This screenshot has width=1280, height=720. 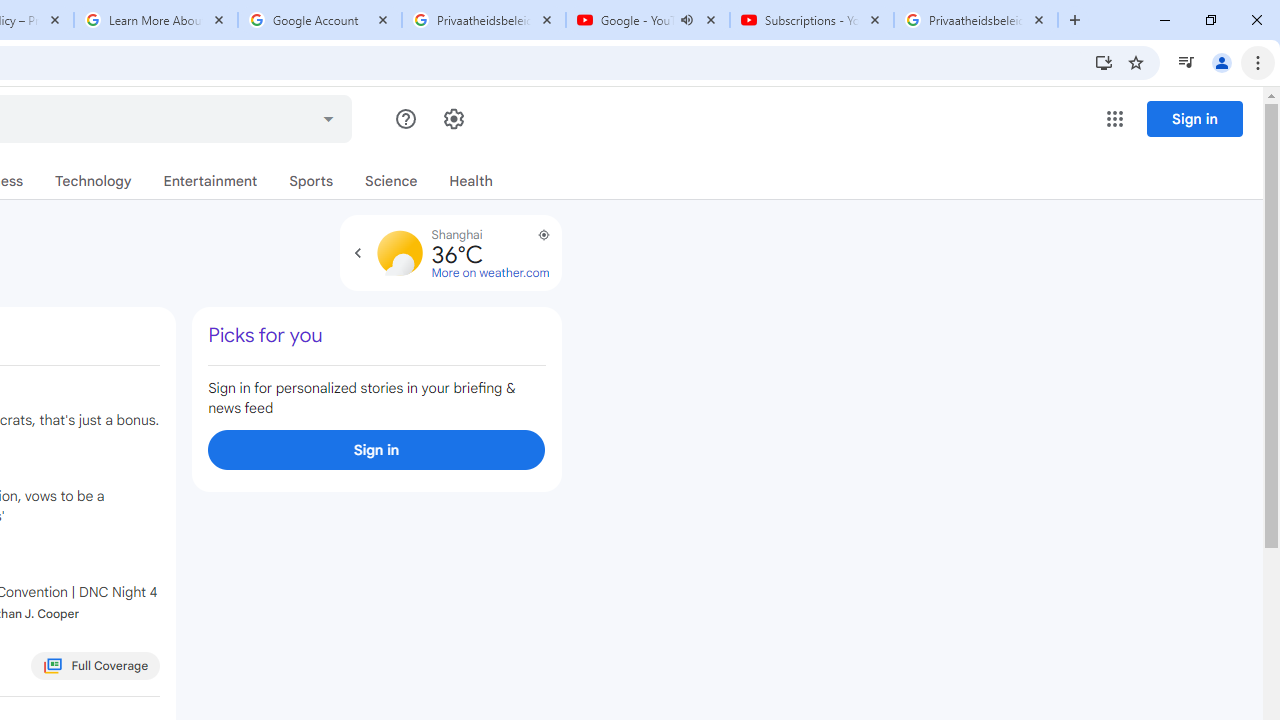 I want to click on Technology, so click(x=93, y=181).